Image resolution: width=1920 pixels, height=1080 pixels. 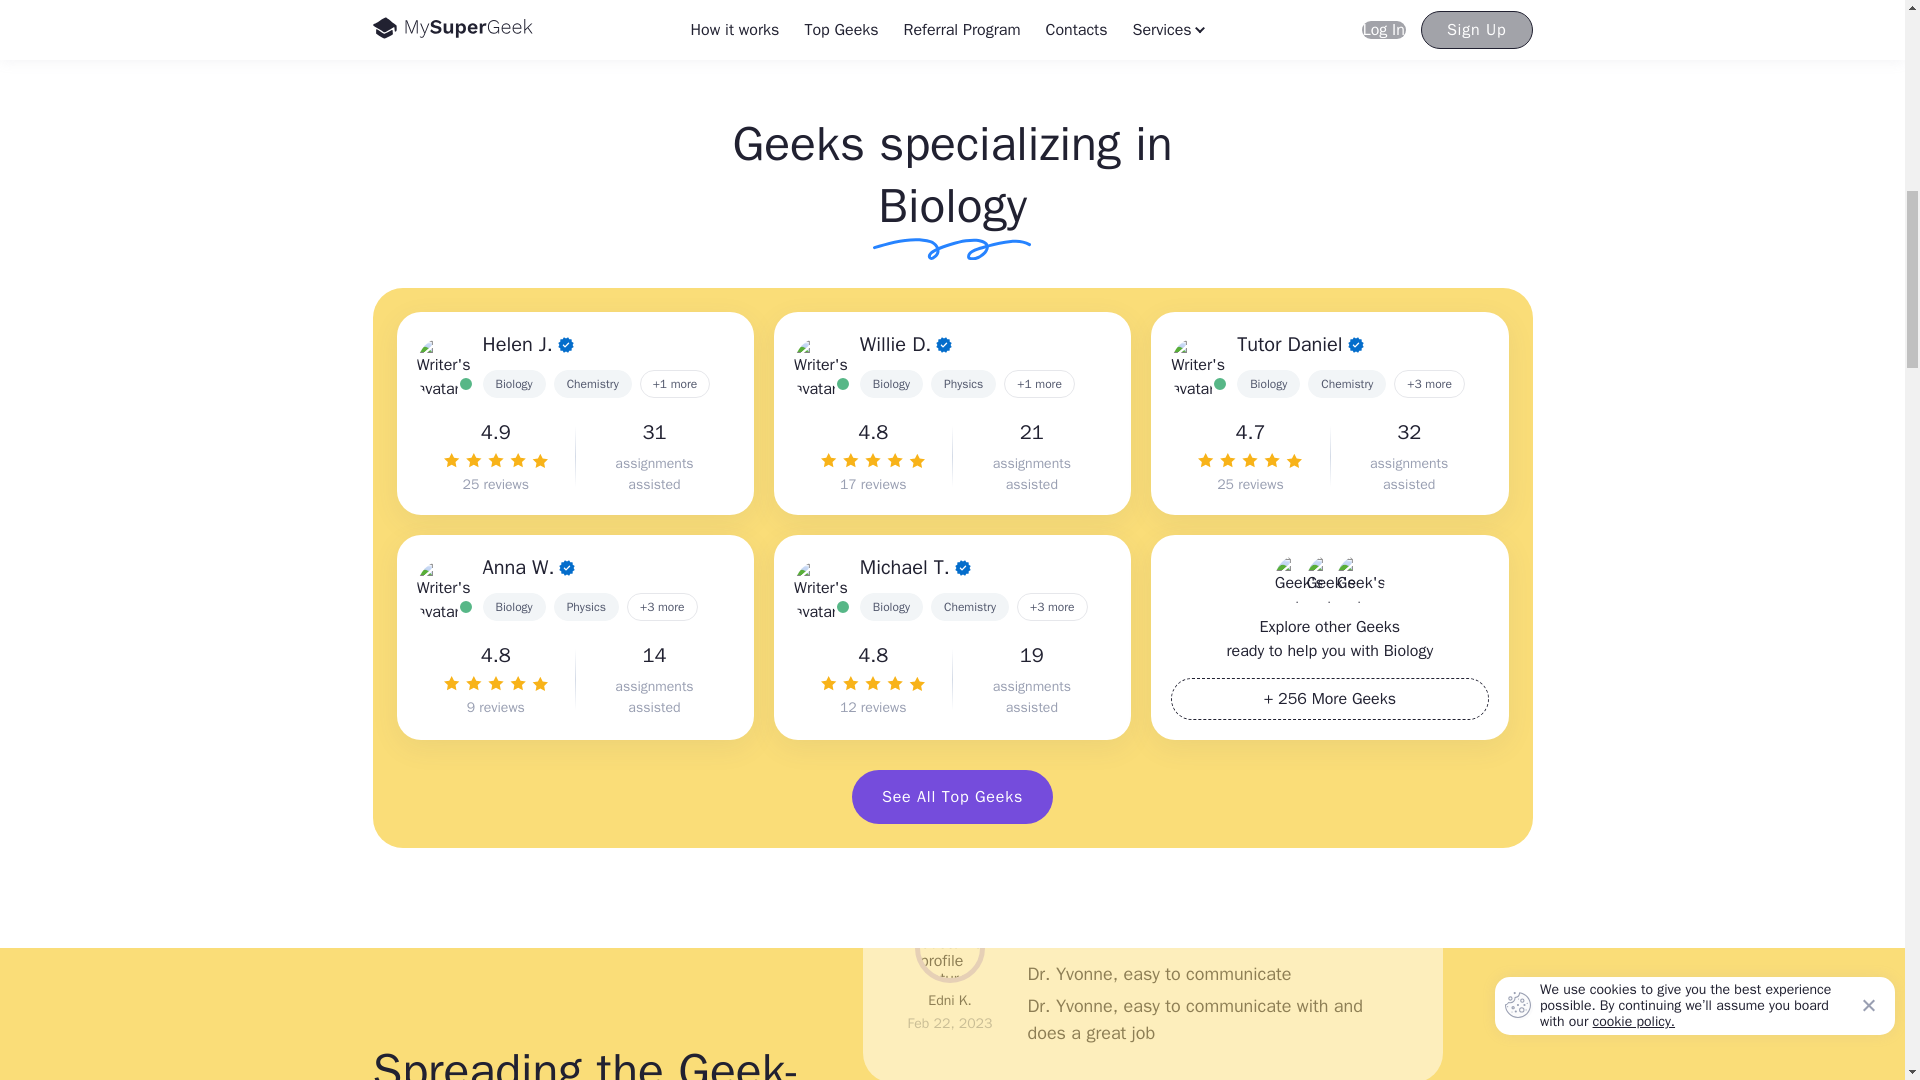 I want to click on View writer's profile, so click(x=822, y=364).